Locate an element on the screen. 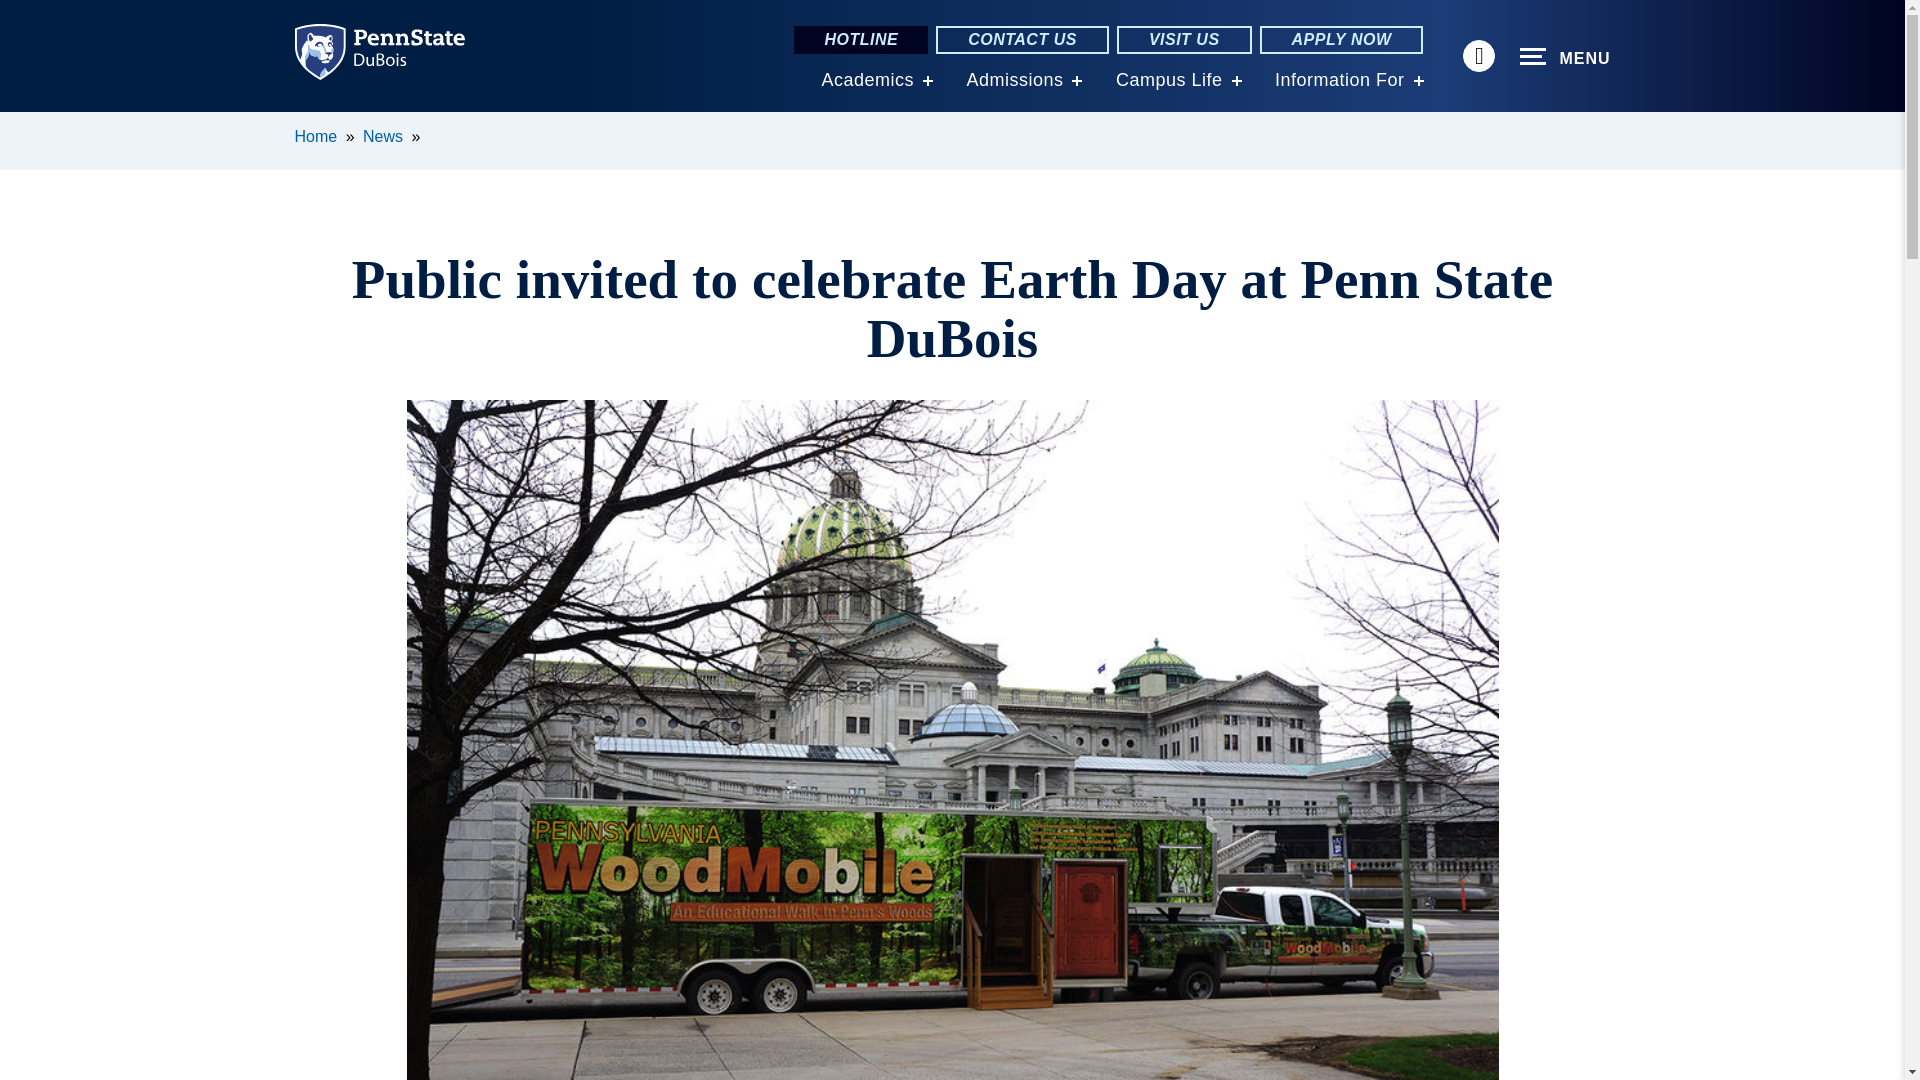 This screenshot has height=1080, width=1920. HOTLINE is located at coordinates (860, 40).